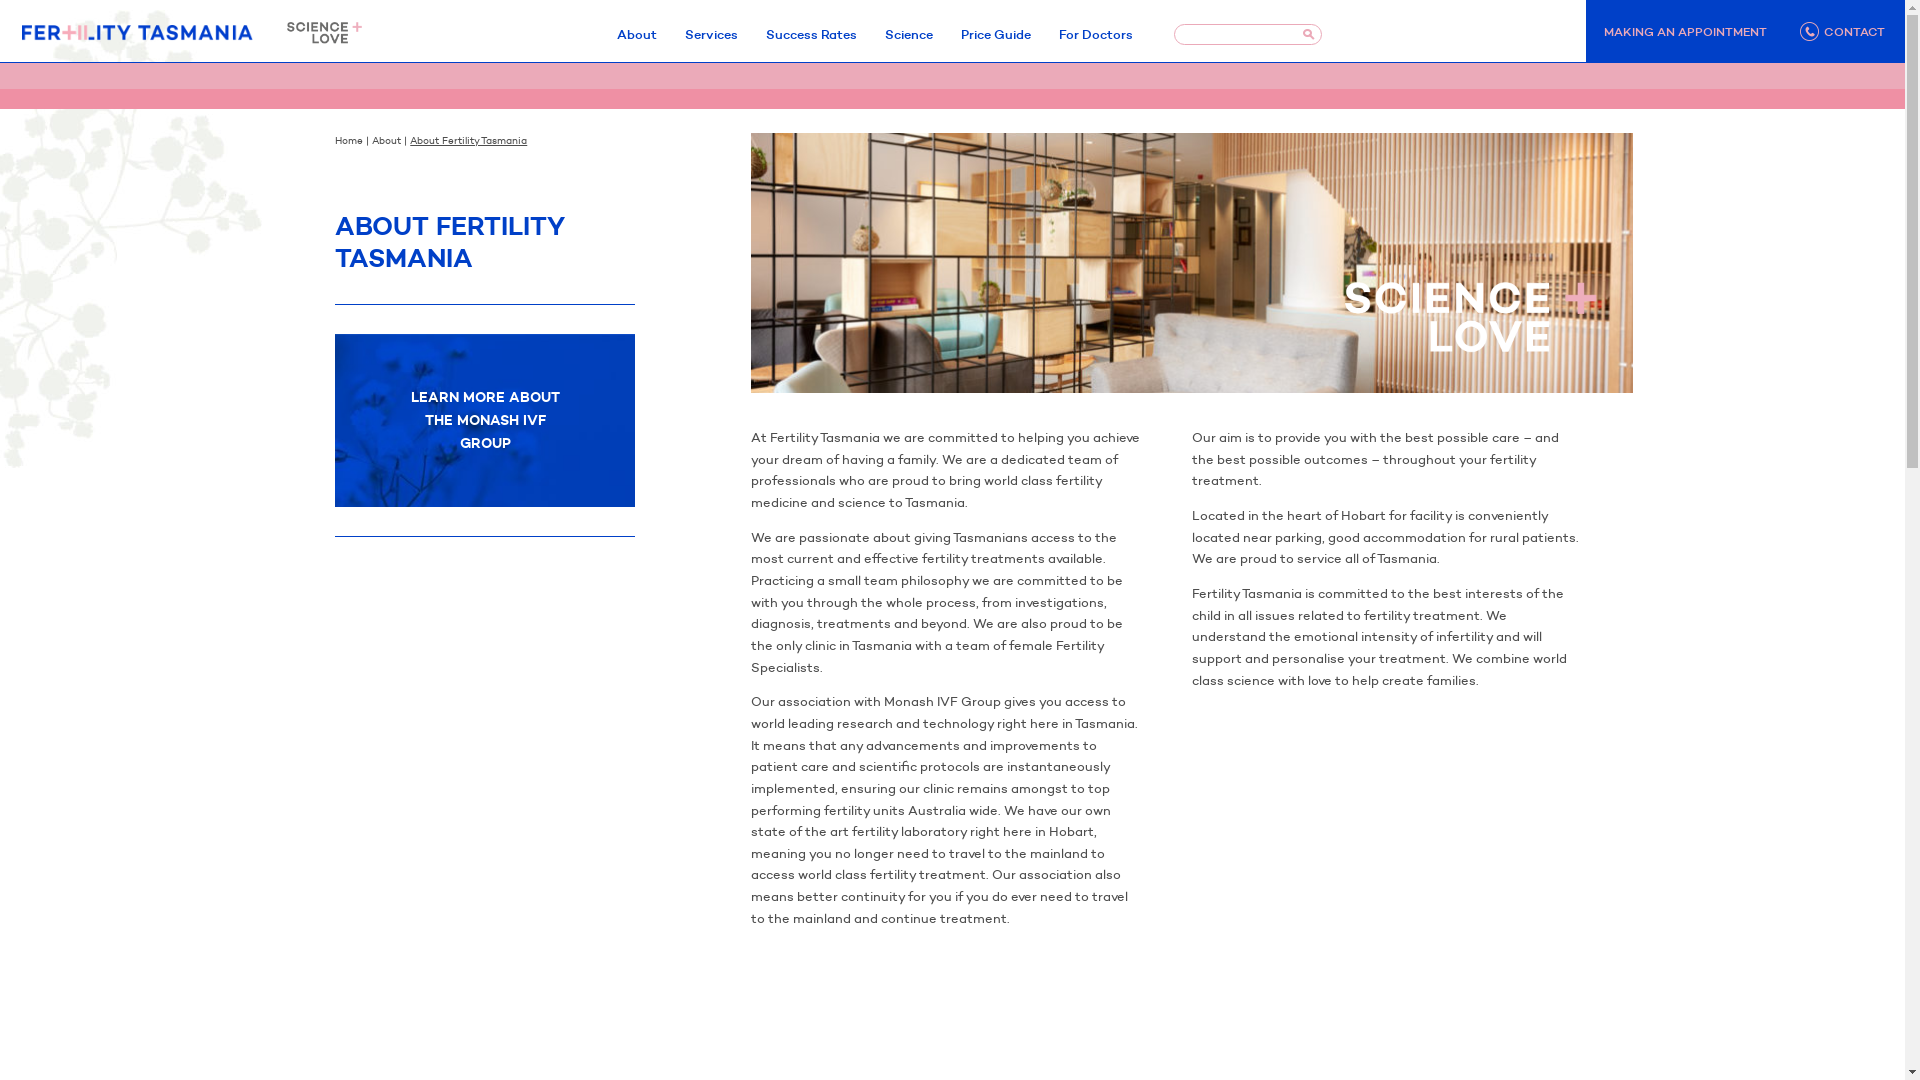  Describe the element at coordinates (485, 421) in the screenshot. I see `LEARN MORE ABOUT THE MONASH IVF GROUP` at that location.